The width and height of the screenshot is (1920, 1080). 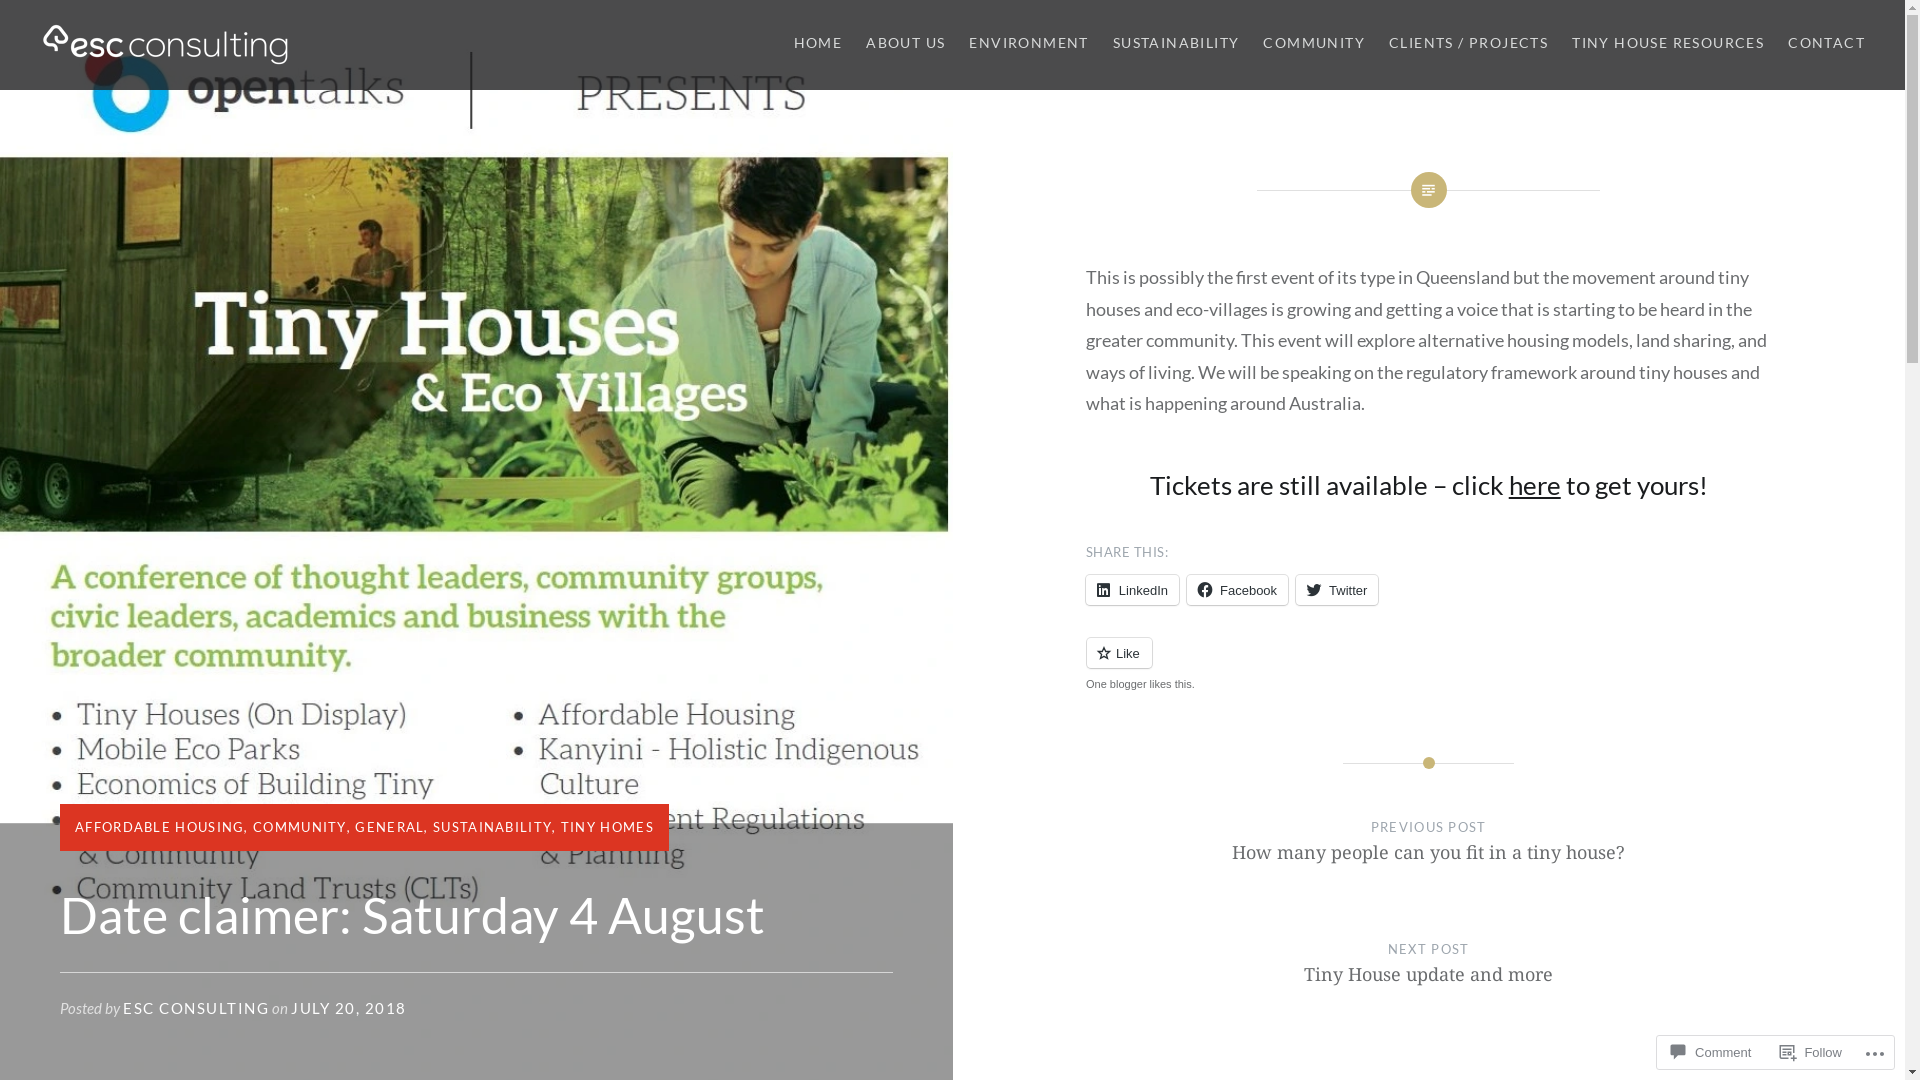 What do you see at coordinates (1535, 485) in the screenshot?
I see `here` at bounding box center [1535, 485].